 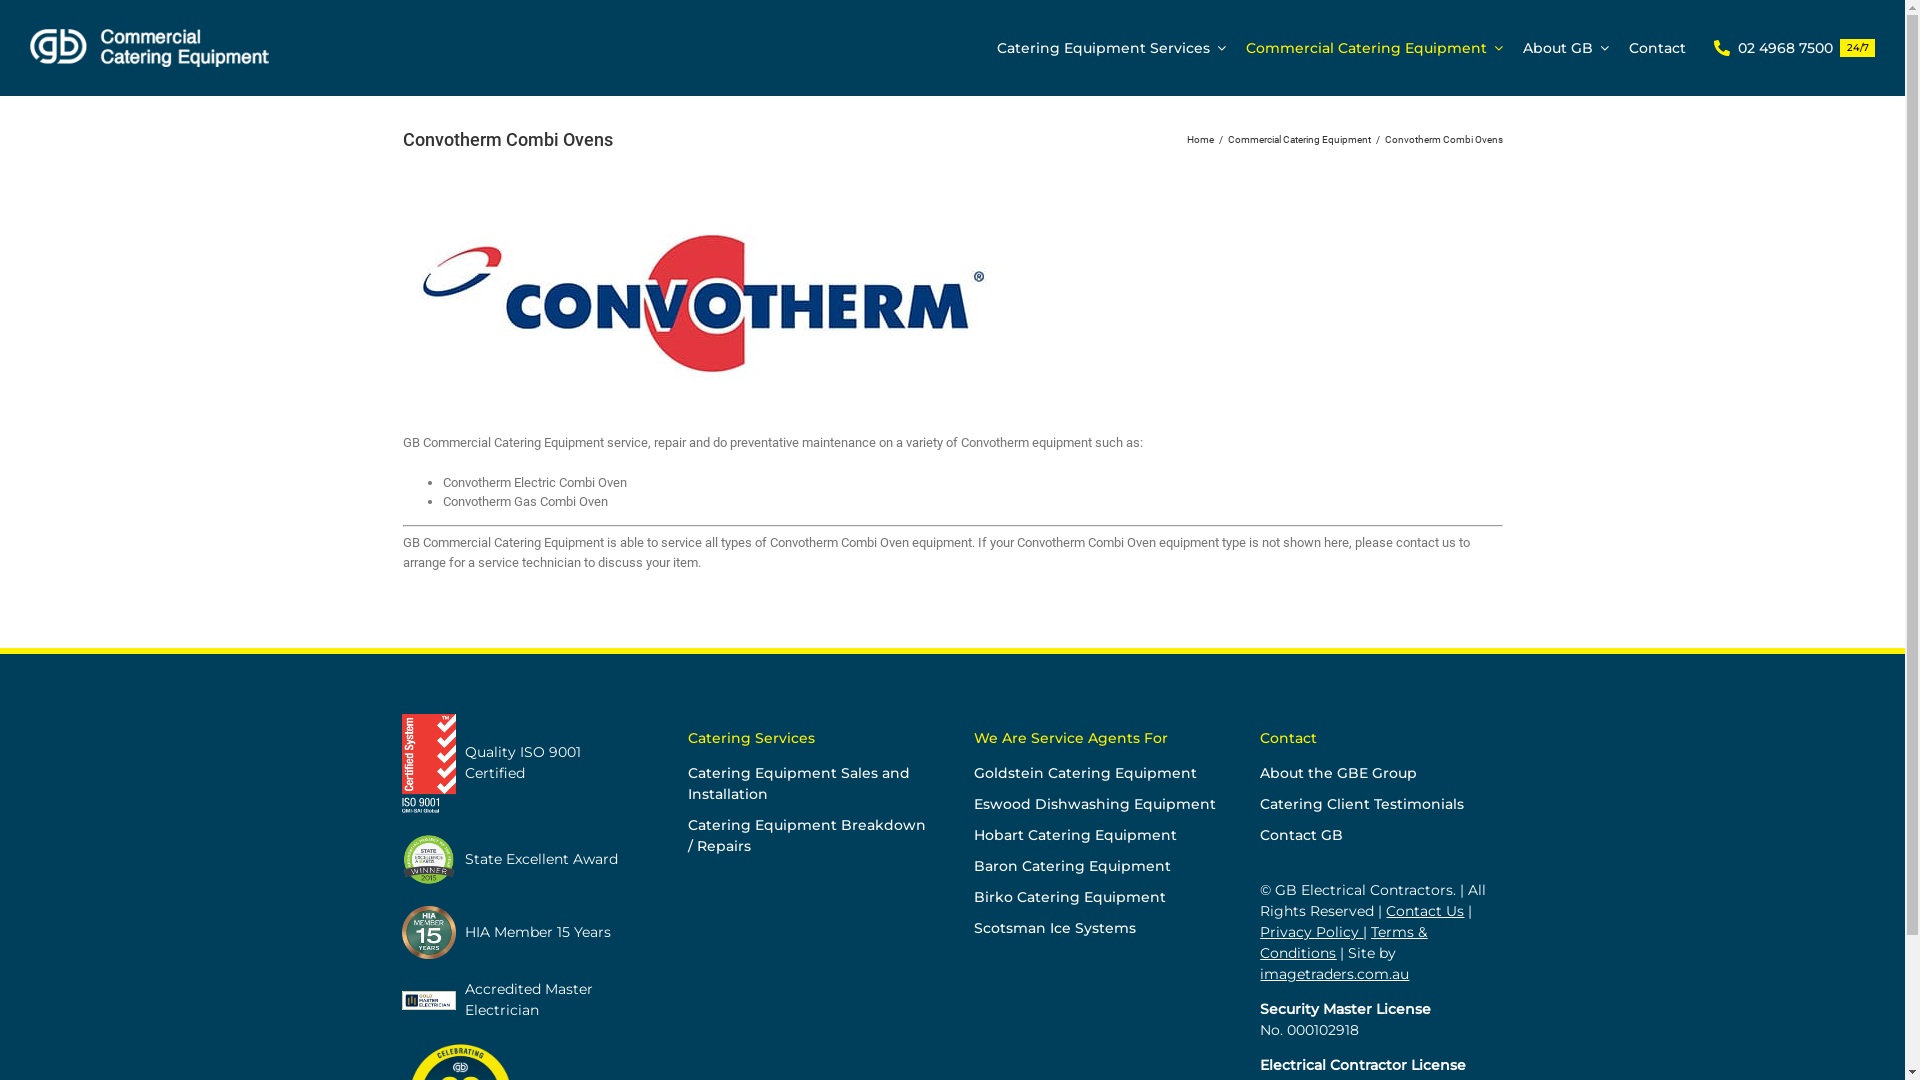 What do you see at coordinates (1334, 974) in the screenshot?
I see `imagetraders.com.au` at bounding box center [1334, 974].